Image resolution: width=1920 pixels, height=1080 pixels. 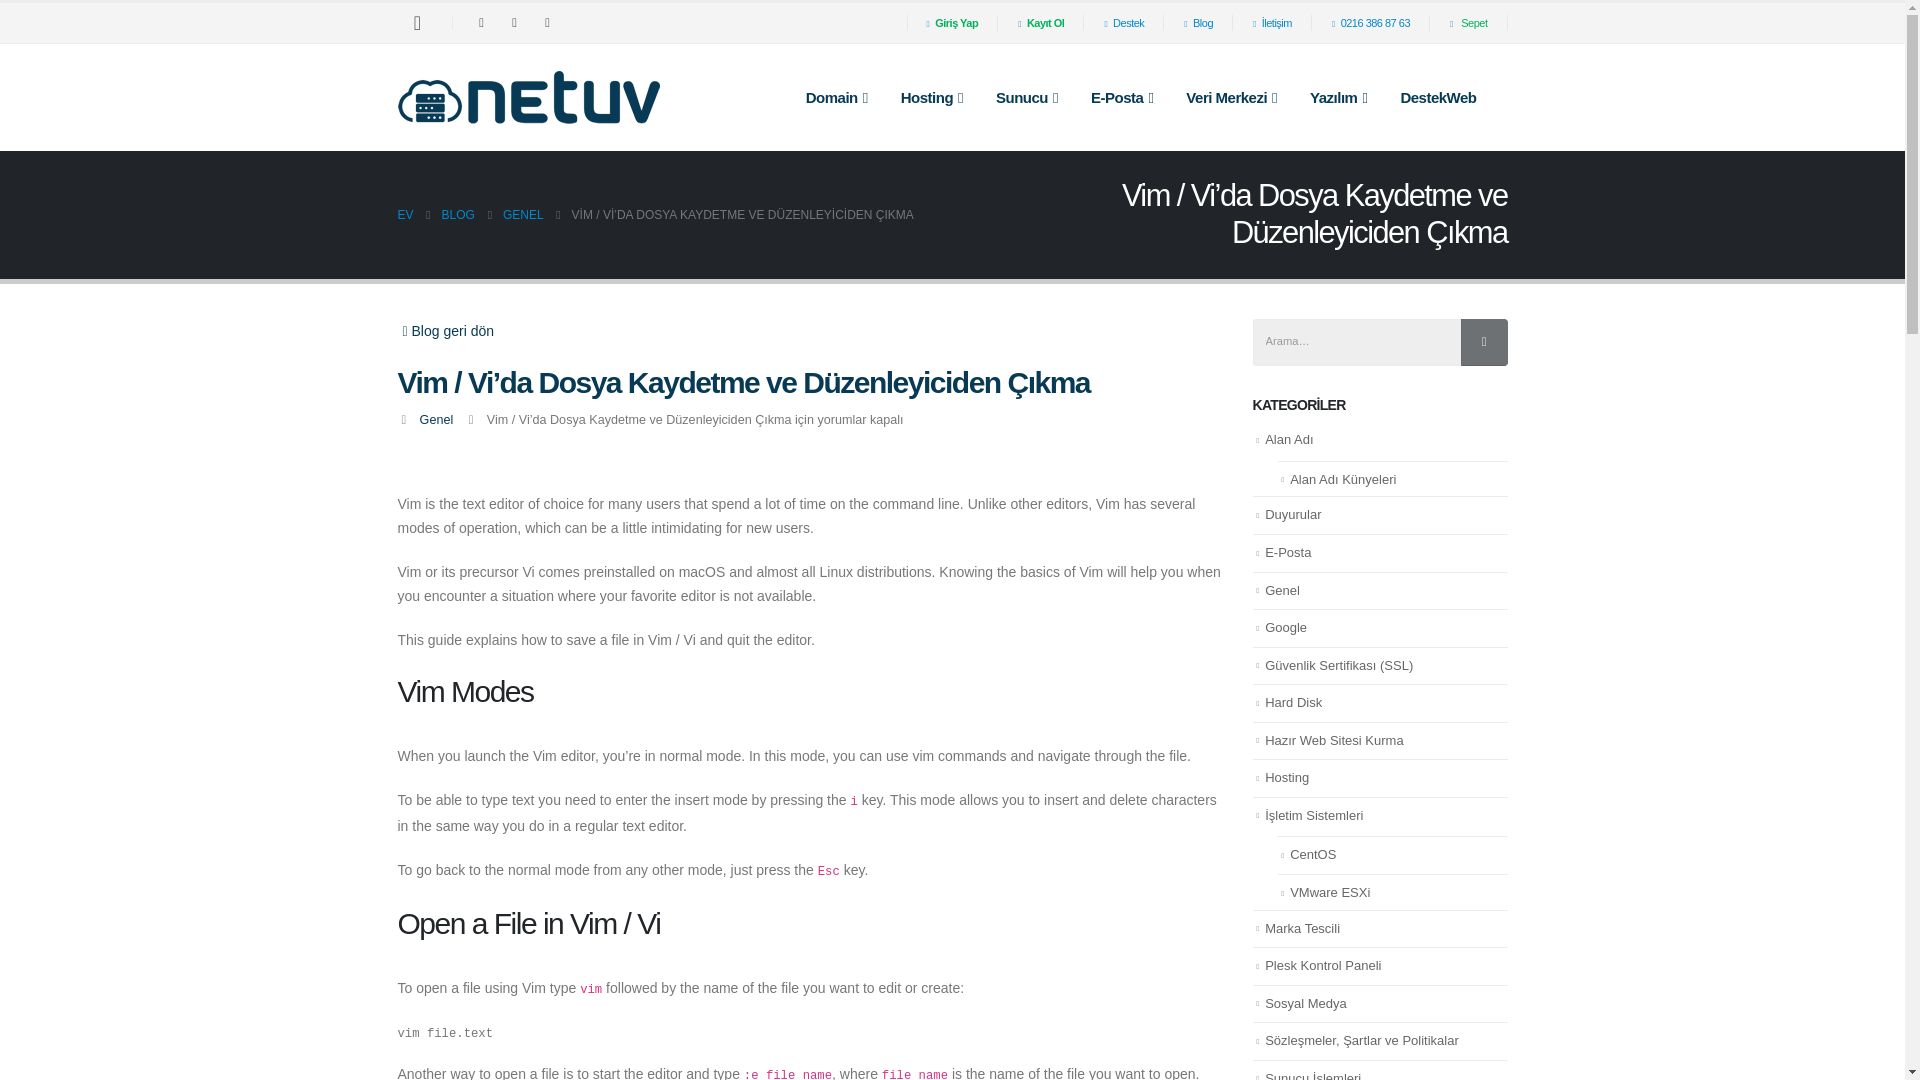 What do you see at coordinates (548, 22) in the screenshot?
I see `Instagram` at bounding box center [548, 22].